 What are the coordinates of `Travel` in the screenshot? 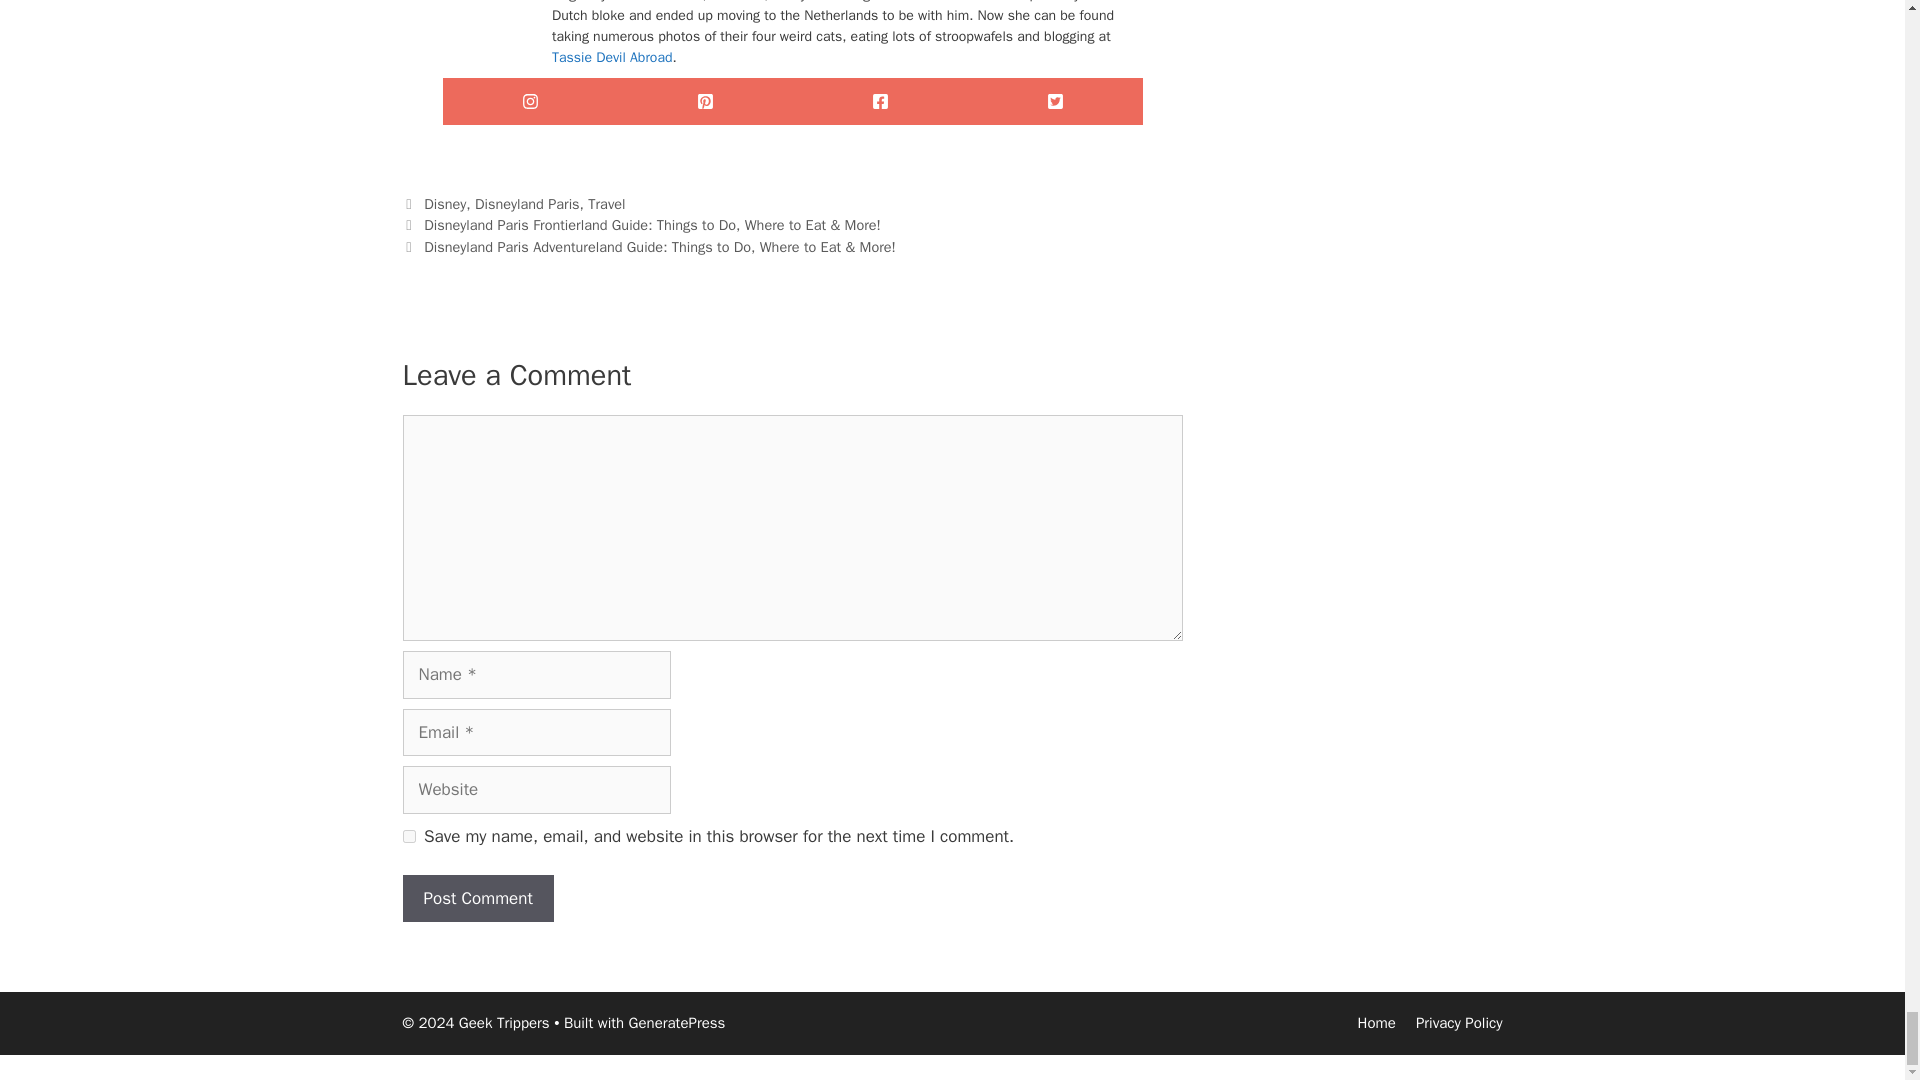 It's located at (606, 204).